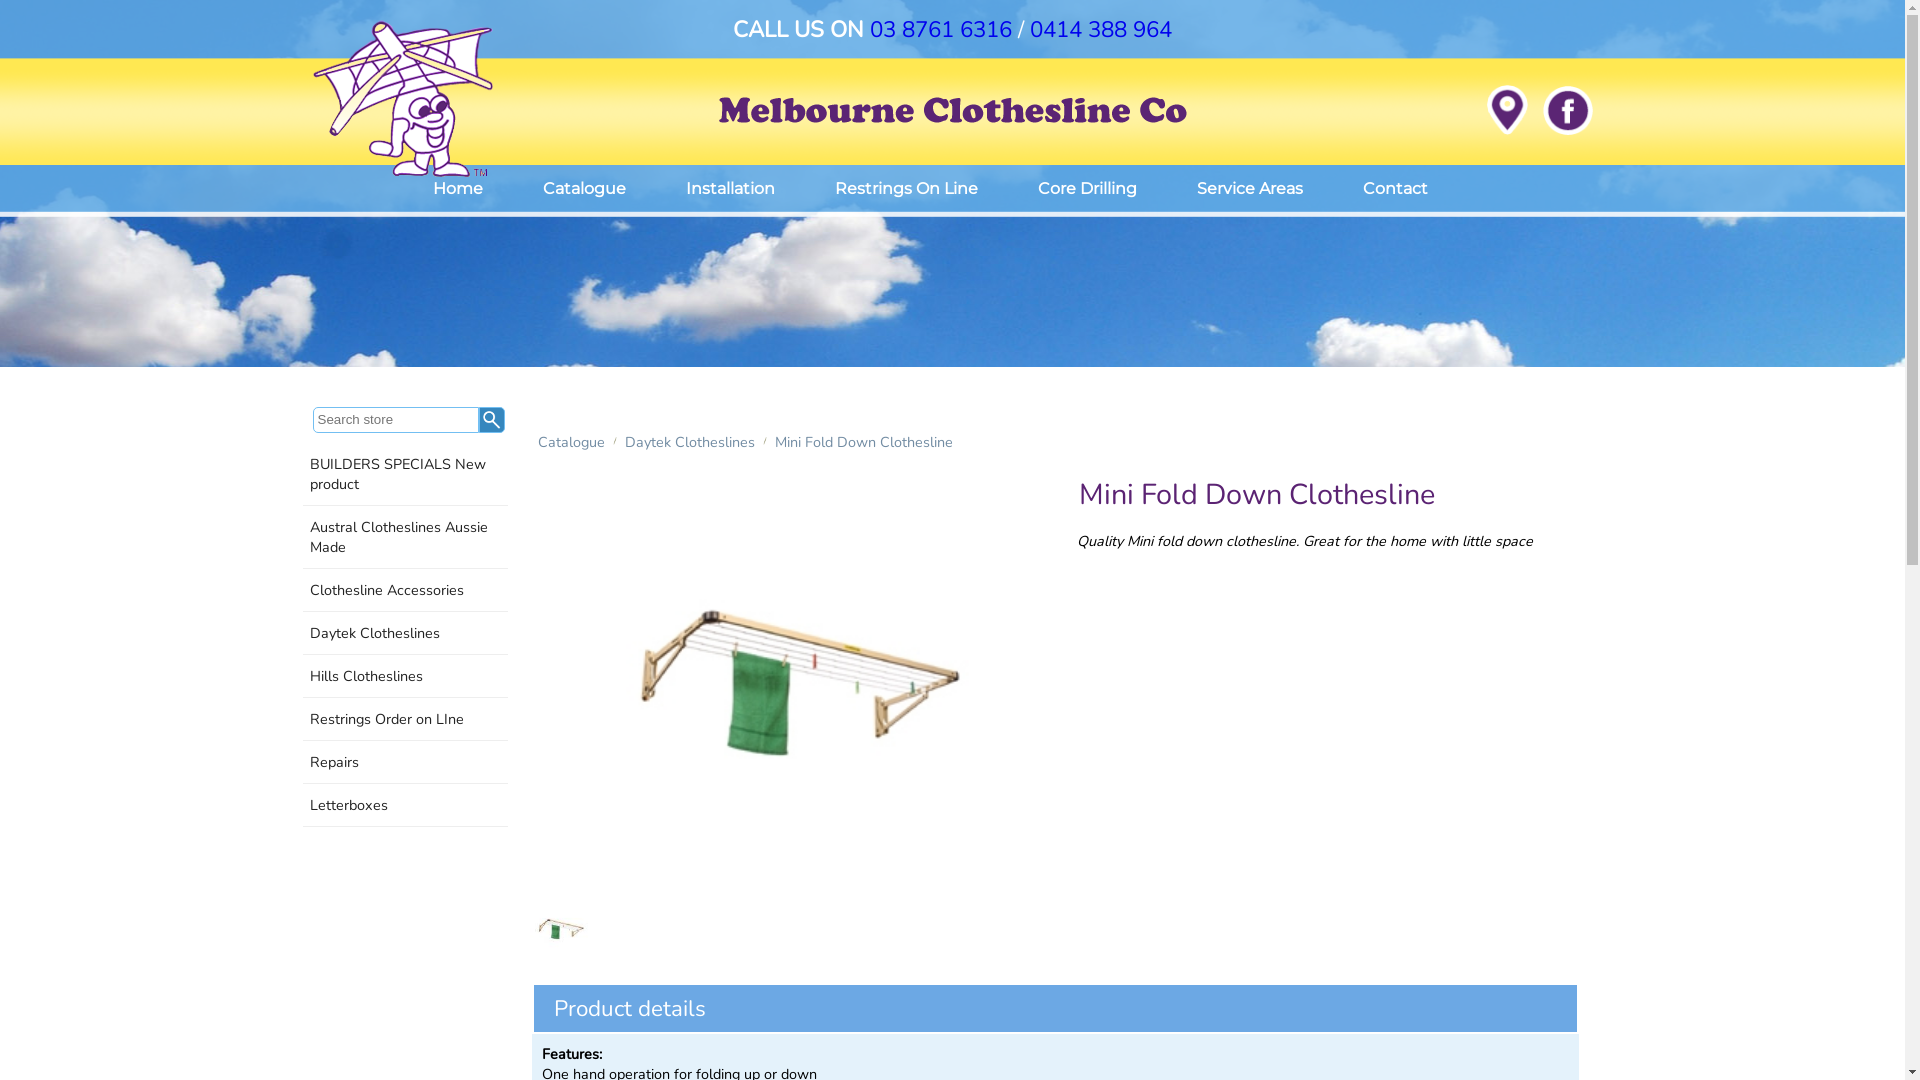  Describe the element at coordinates (457, 188) in the screenshot. I see `Home` at that location.